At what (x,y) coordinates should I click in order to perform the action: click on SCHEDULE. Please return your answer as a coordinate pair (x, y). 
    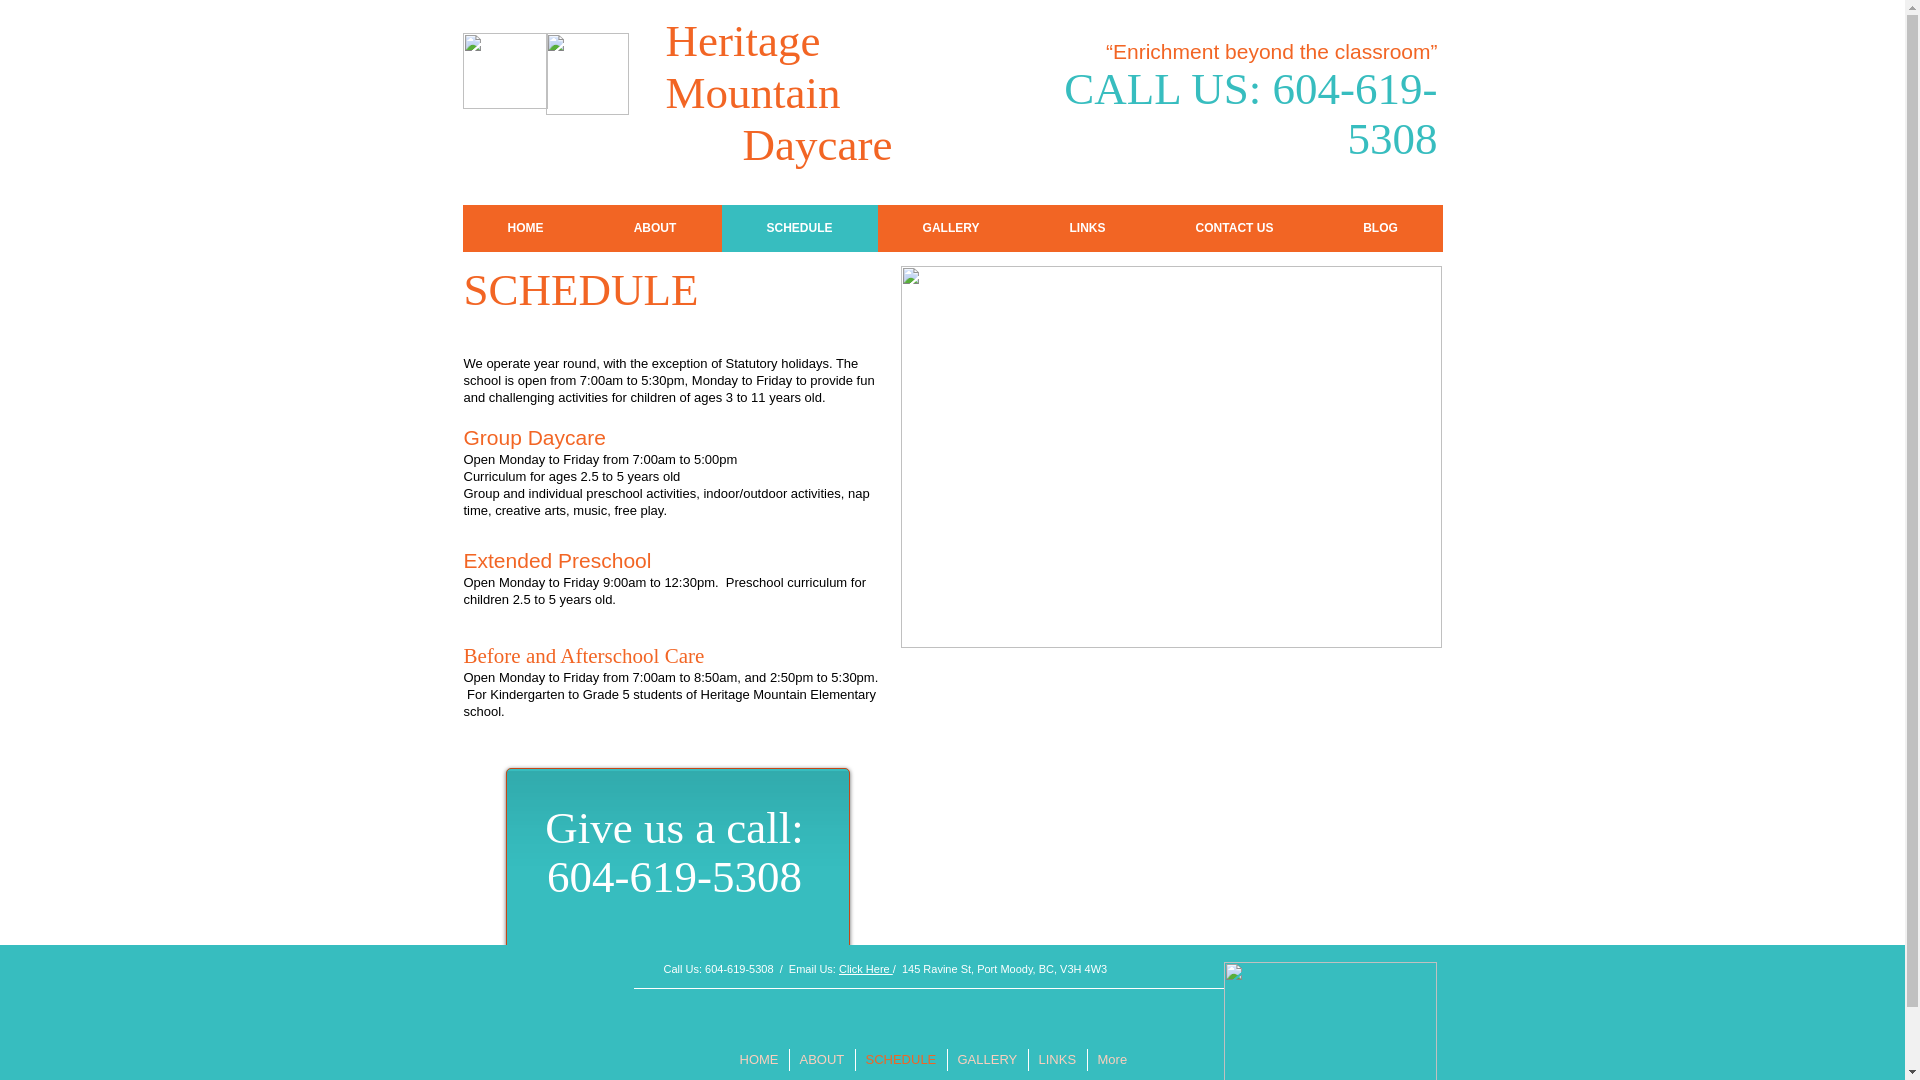
    Looking at the image, I should click on (900, 1060).